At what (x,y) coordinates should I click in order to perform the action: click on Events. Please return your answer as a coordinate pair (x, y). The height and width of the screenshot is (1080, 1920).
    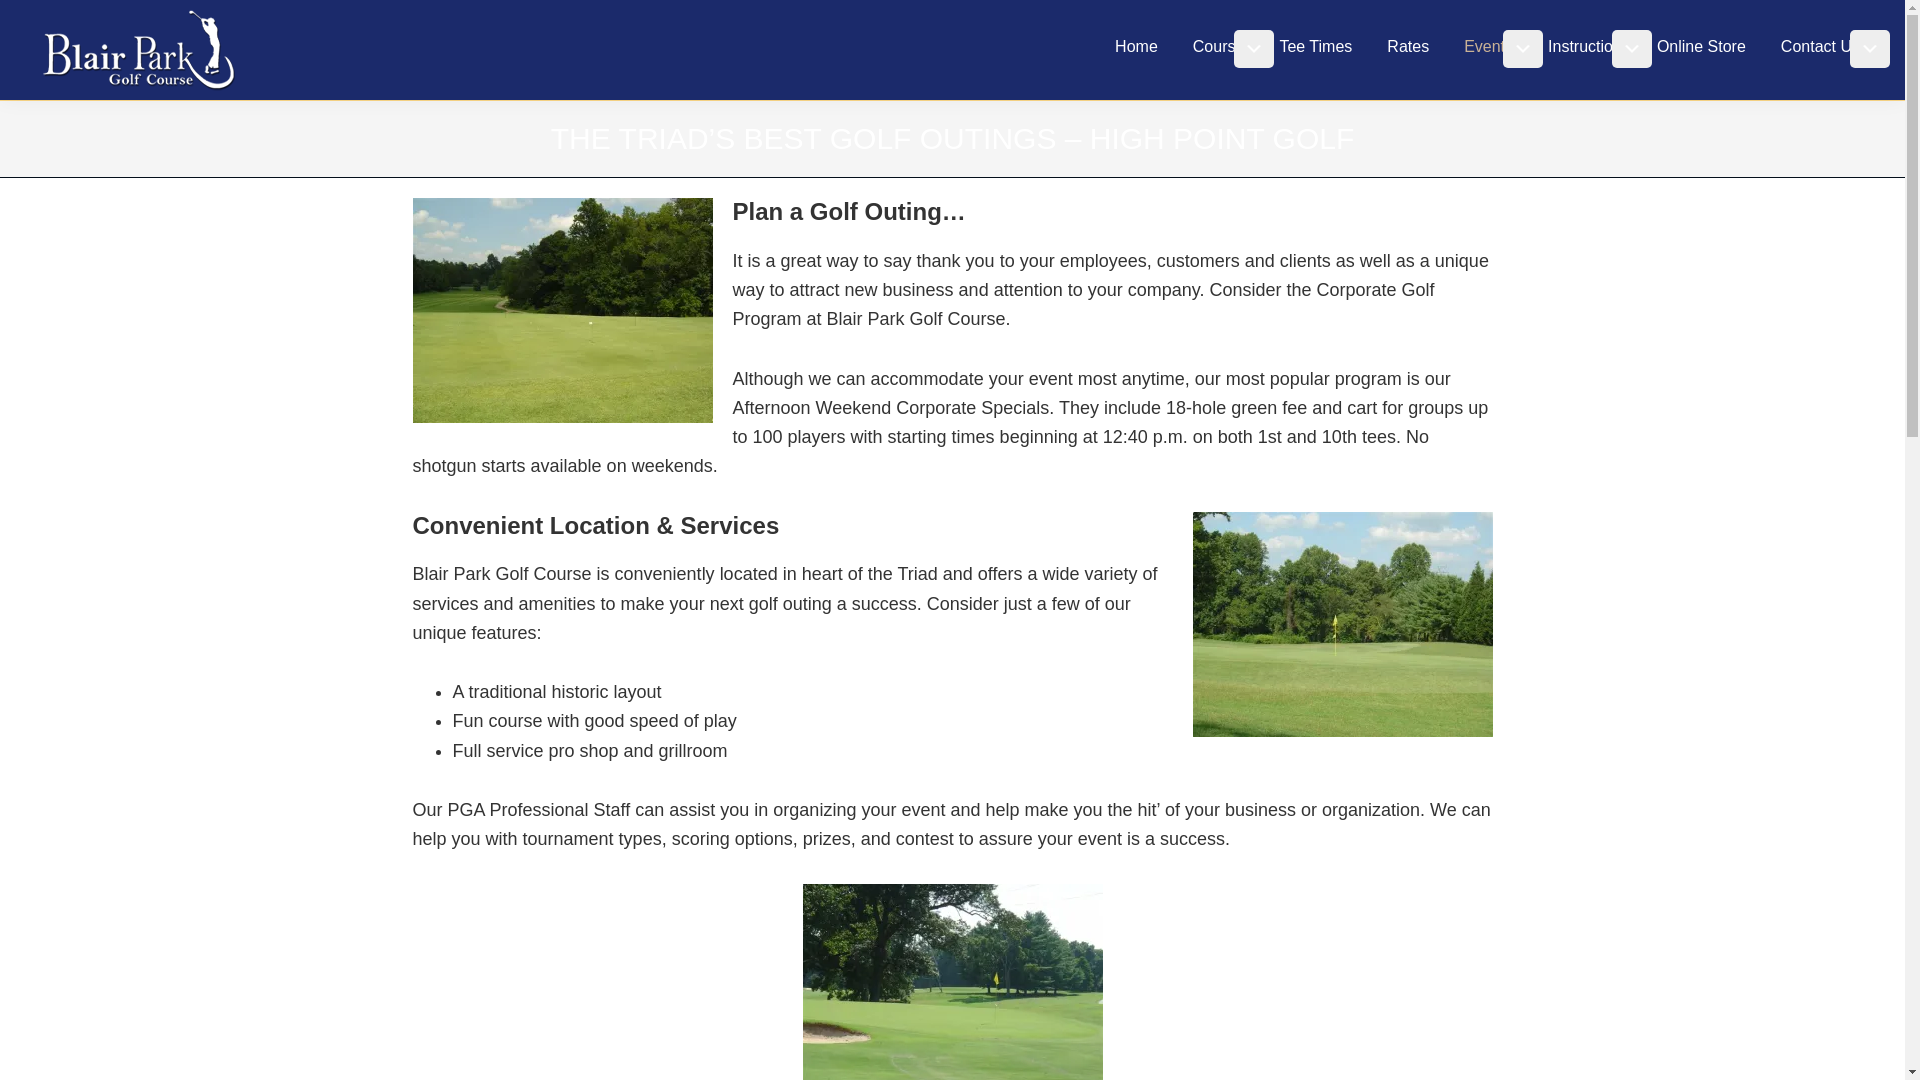
    Looking at the image, I should click on (1488, 46).